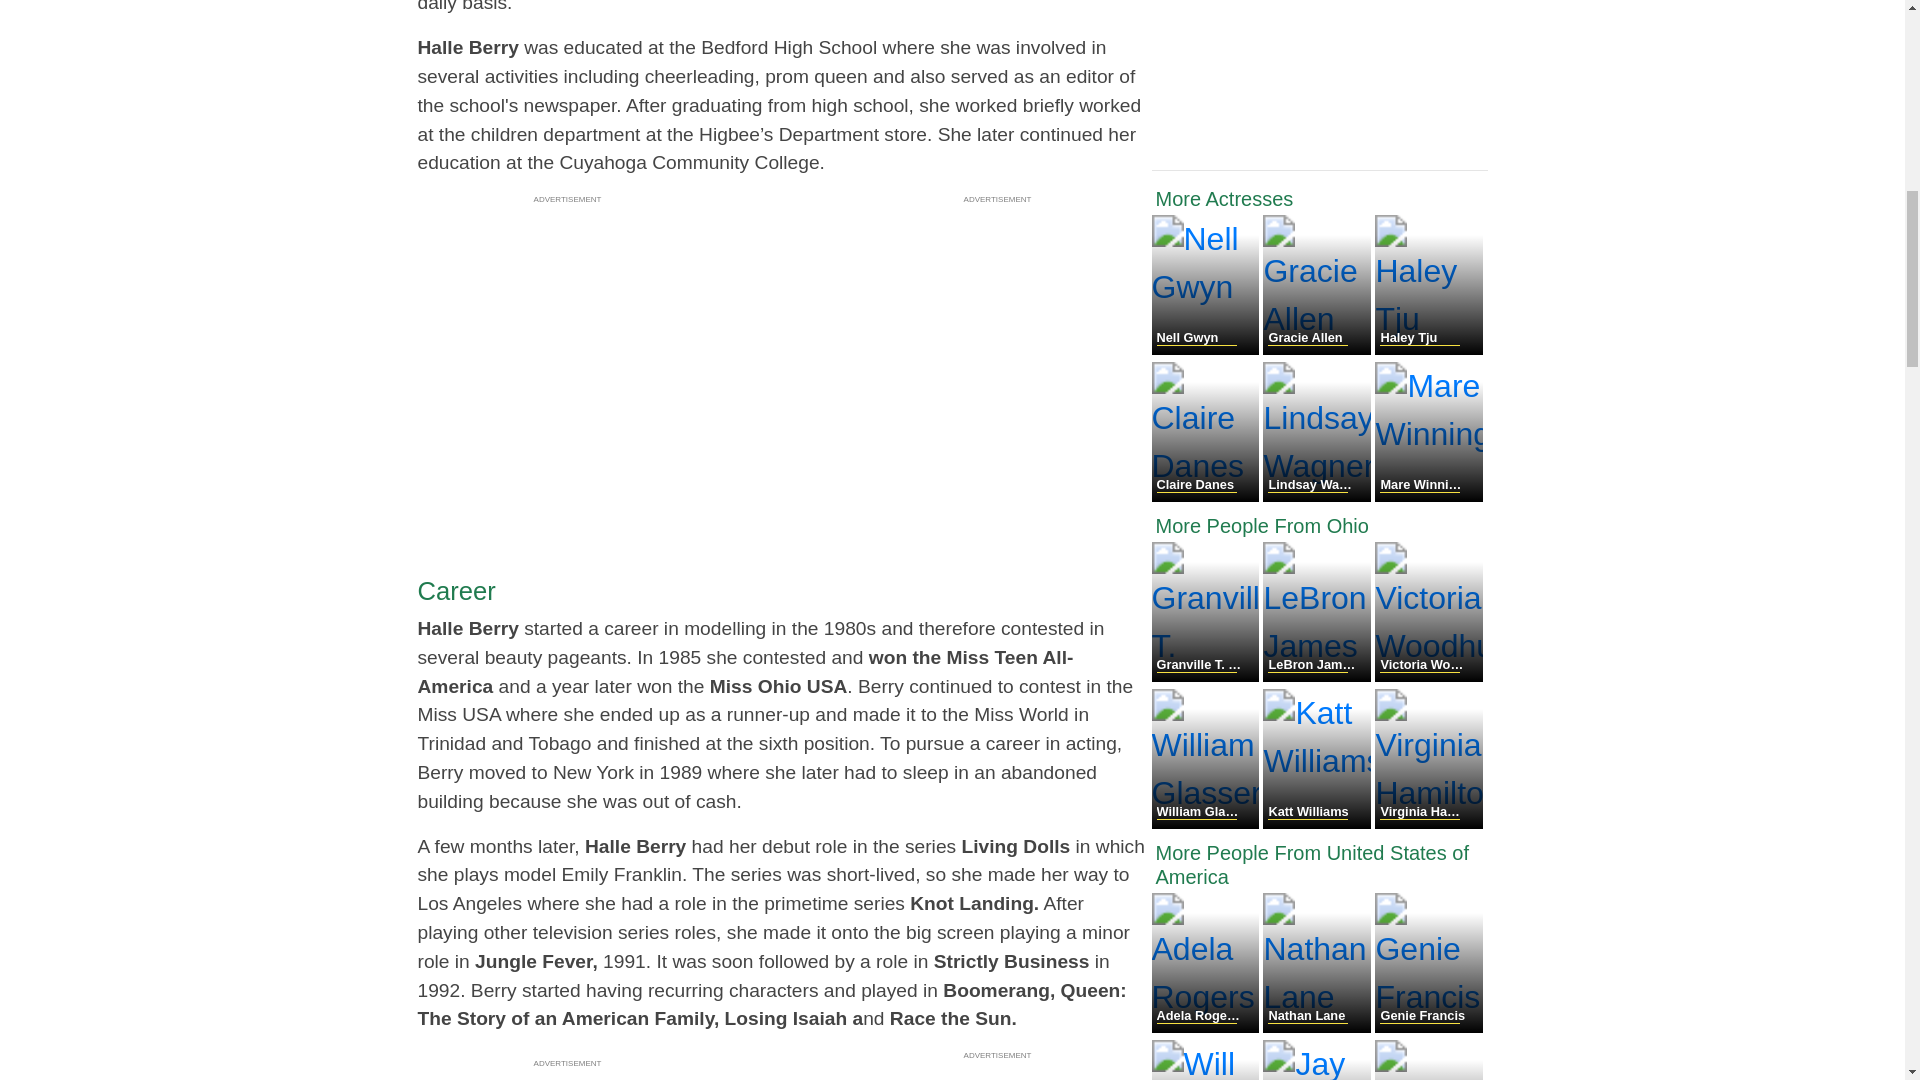 Image resolution: width=1920 pixels, height=1080 pixels. Describe the element at coordinates (1428, 823) in the screenshot. I see `Virginia Hamilton` at that location.